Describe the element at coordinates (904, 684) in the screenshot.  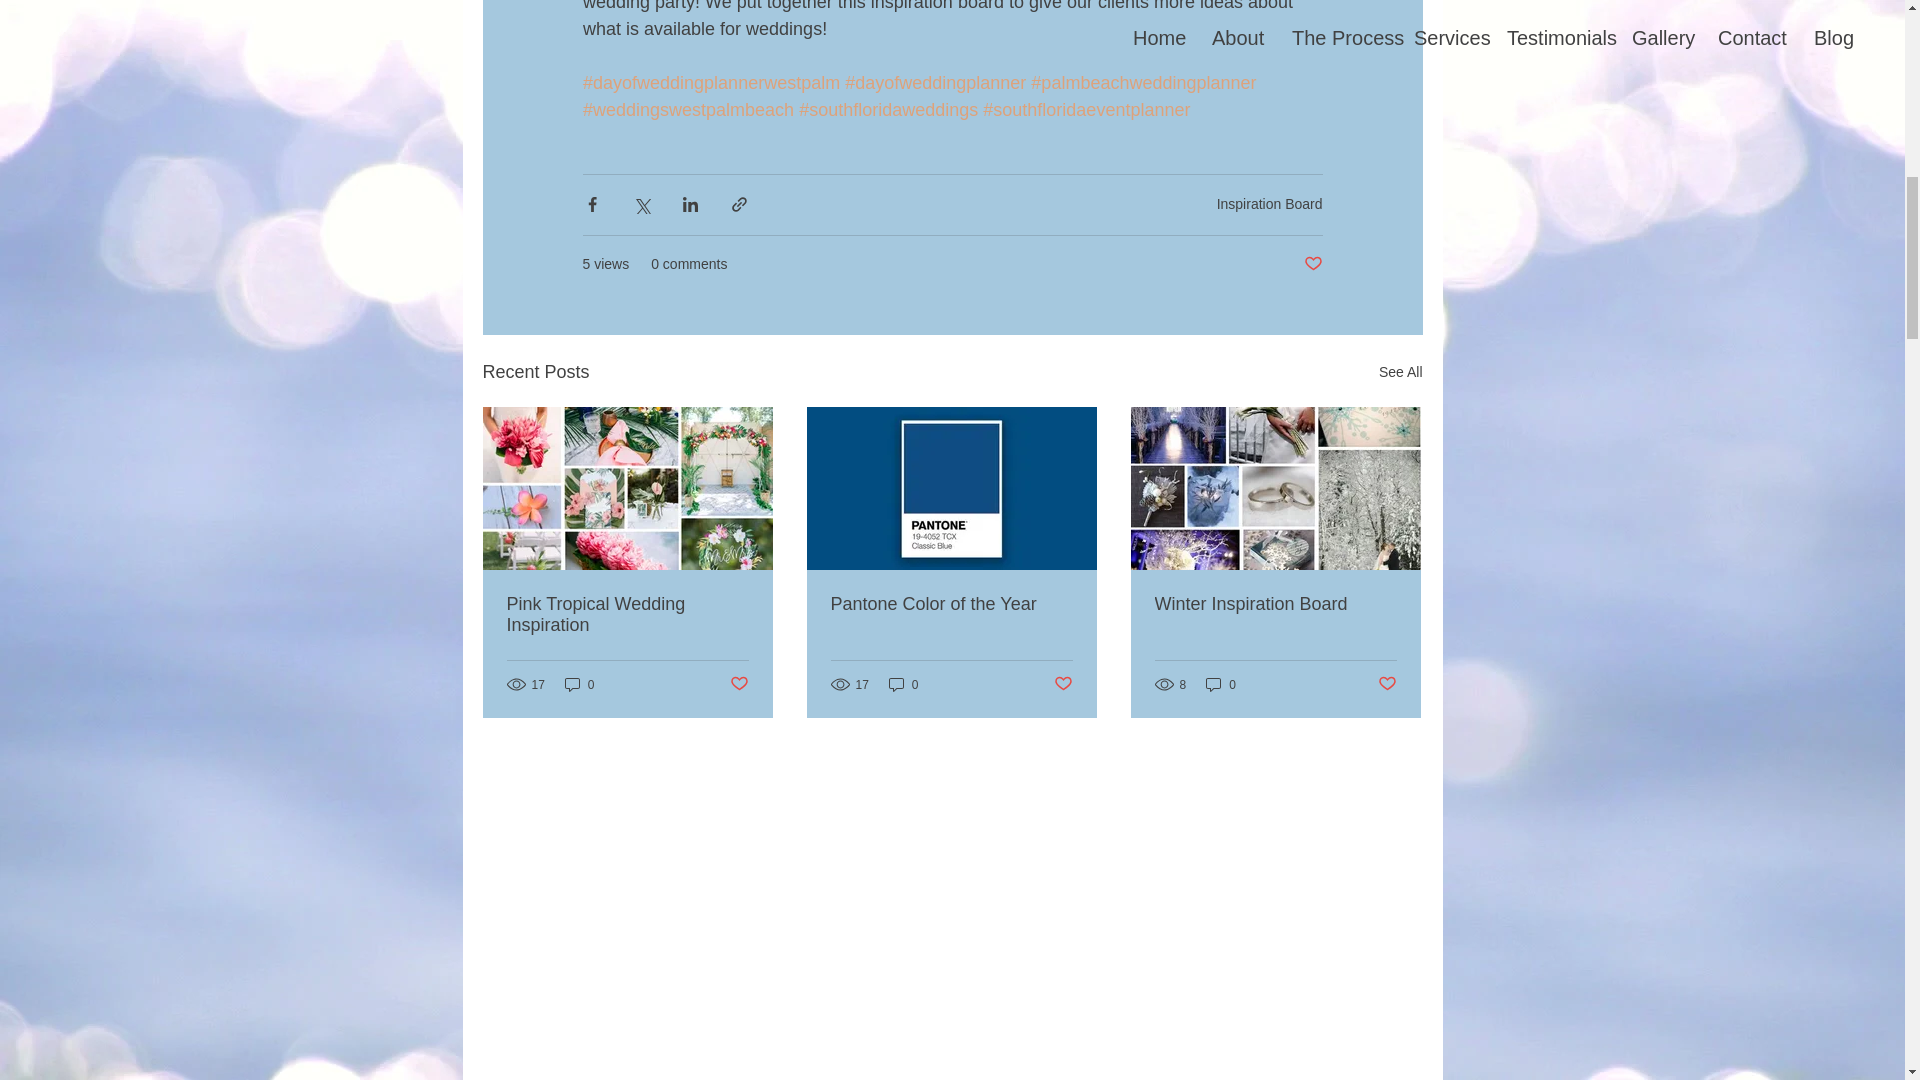
I see `0` at that location.